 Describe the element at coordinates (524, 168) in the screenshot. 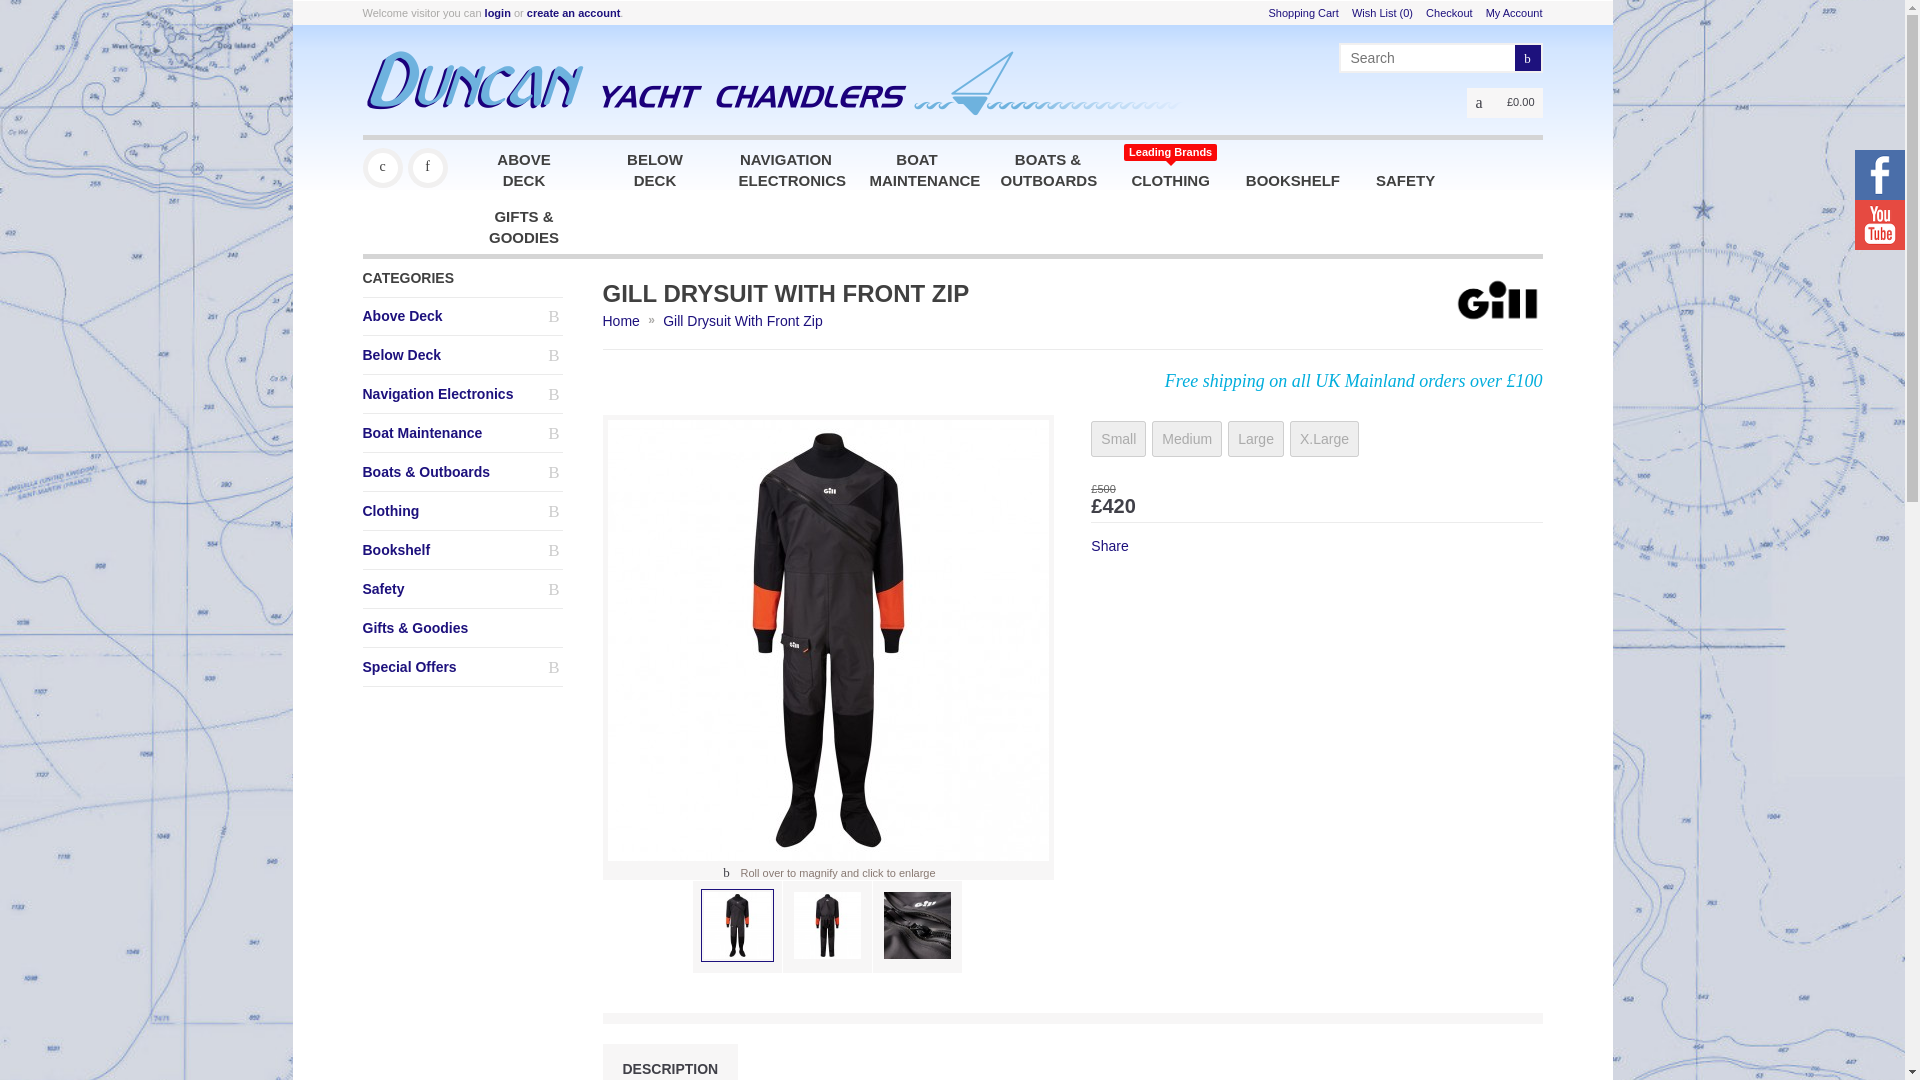

I see `ABOVE DECK` at that location.